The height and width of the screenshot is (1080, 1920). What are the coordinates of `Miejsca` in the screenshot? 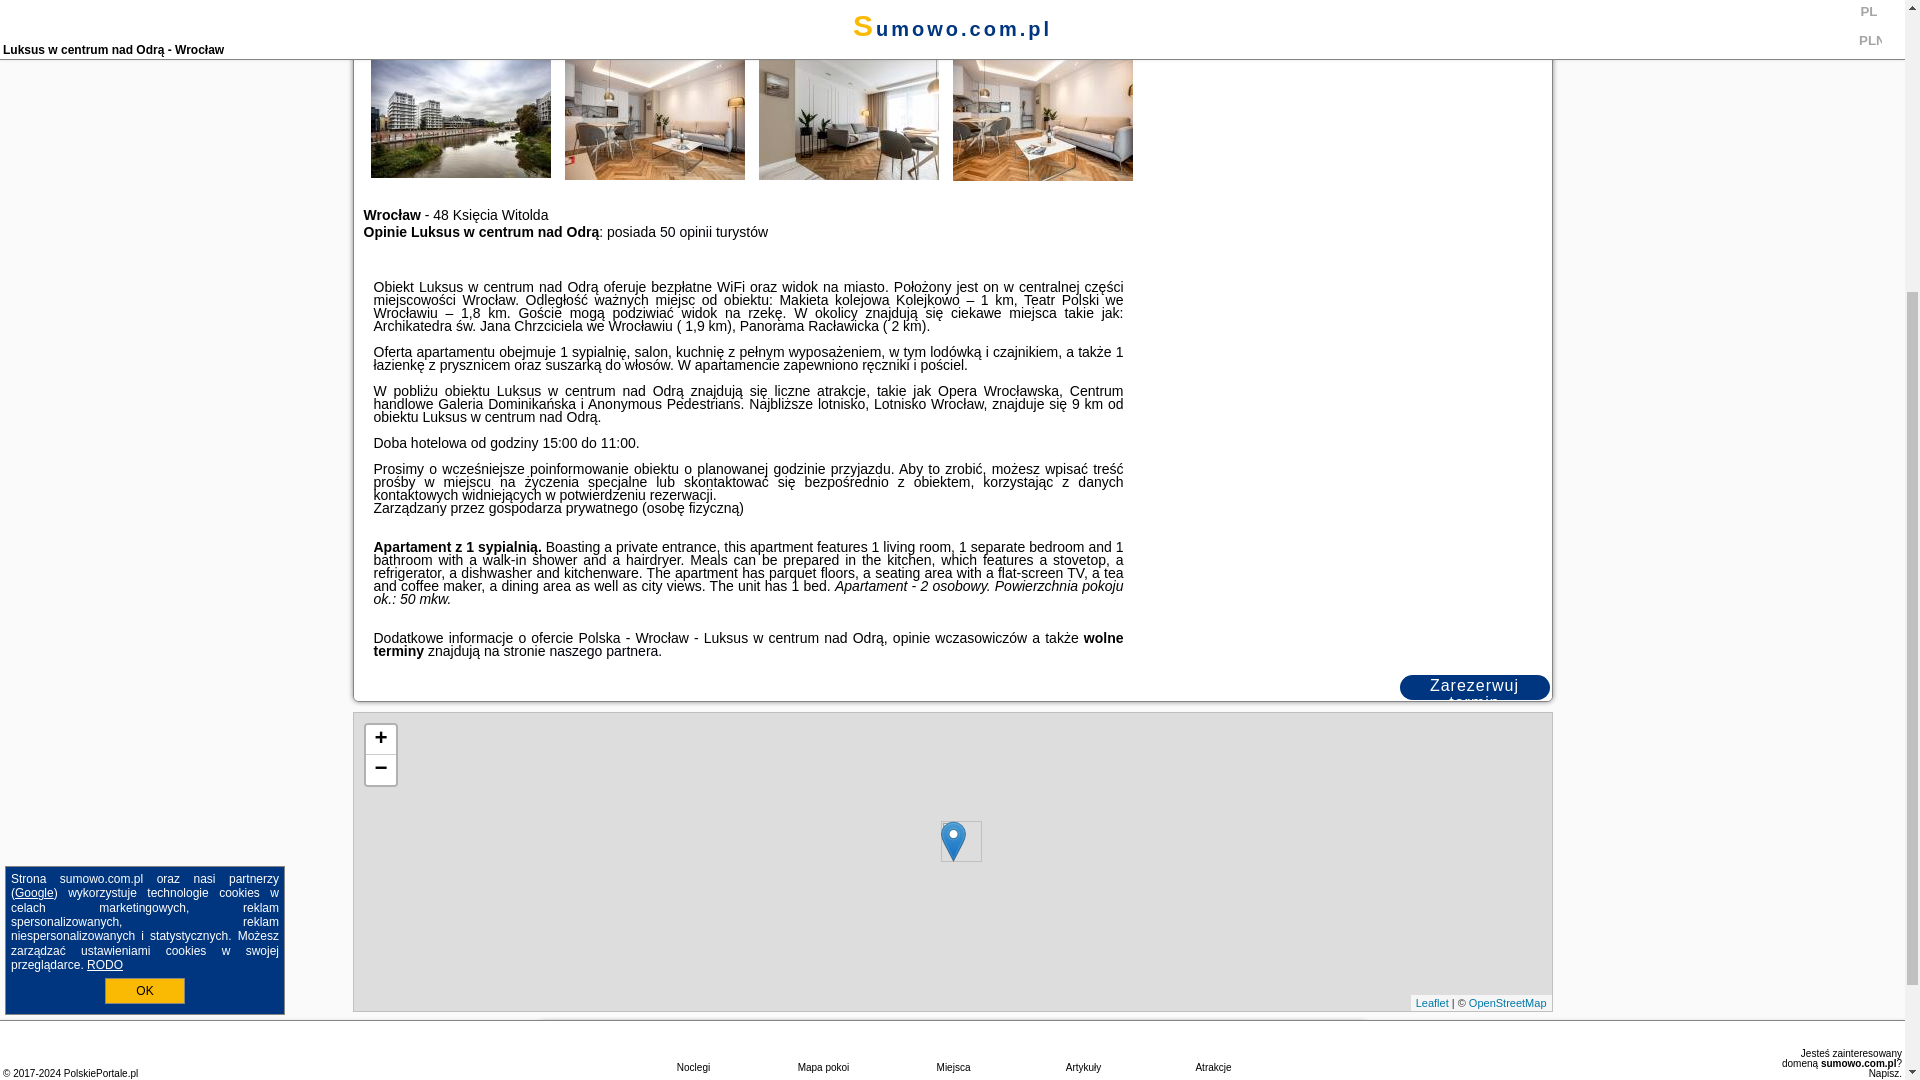 It's located at (952, 618).